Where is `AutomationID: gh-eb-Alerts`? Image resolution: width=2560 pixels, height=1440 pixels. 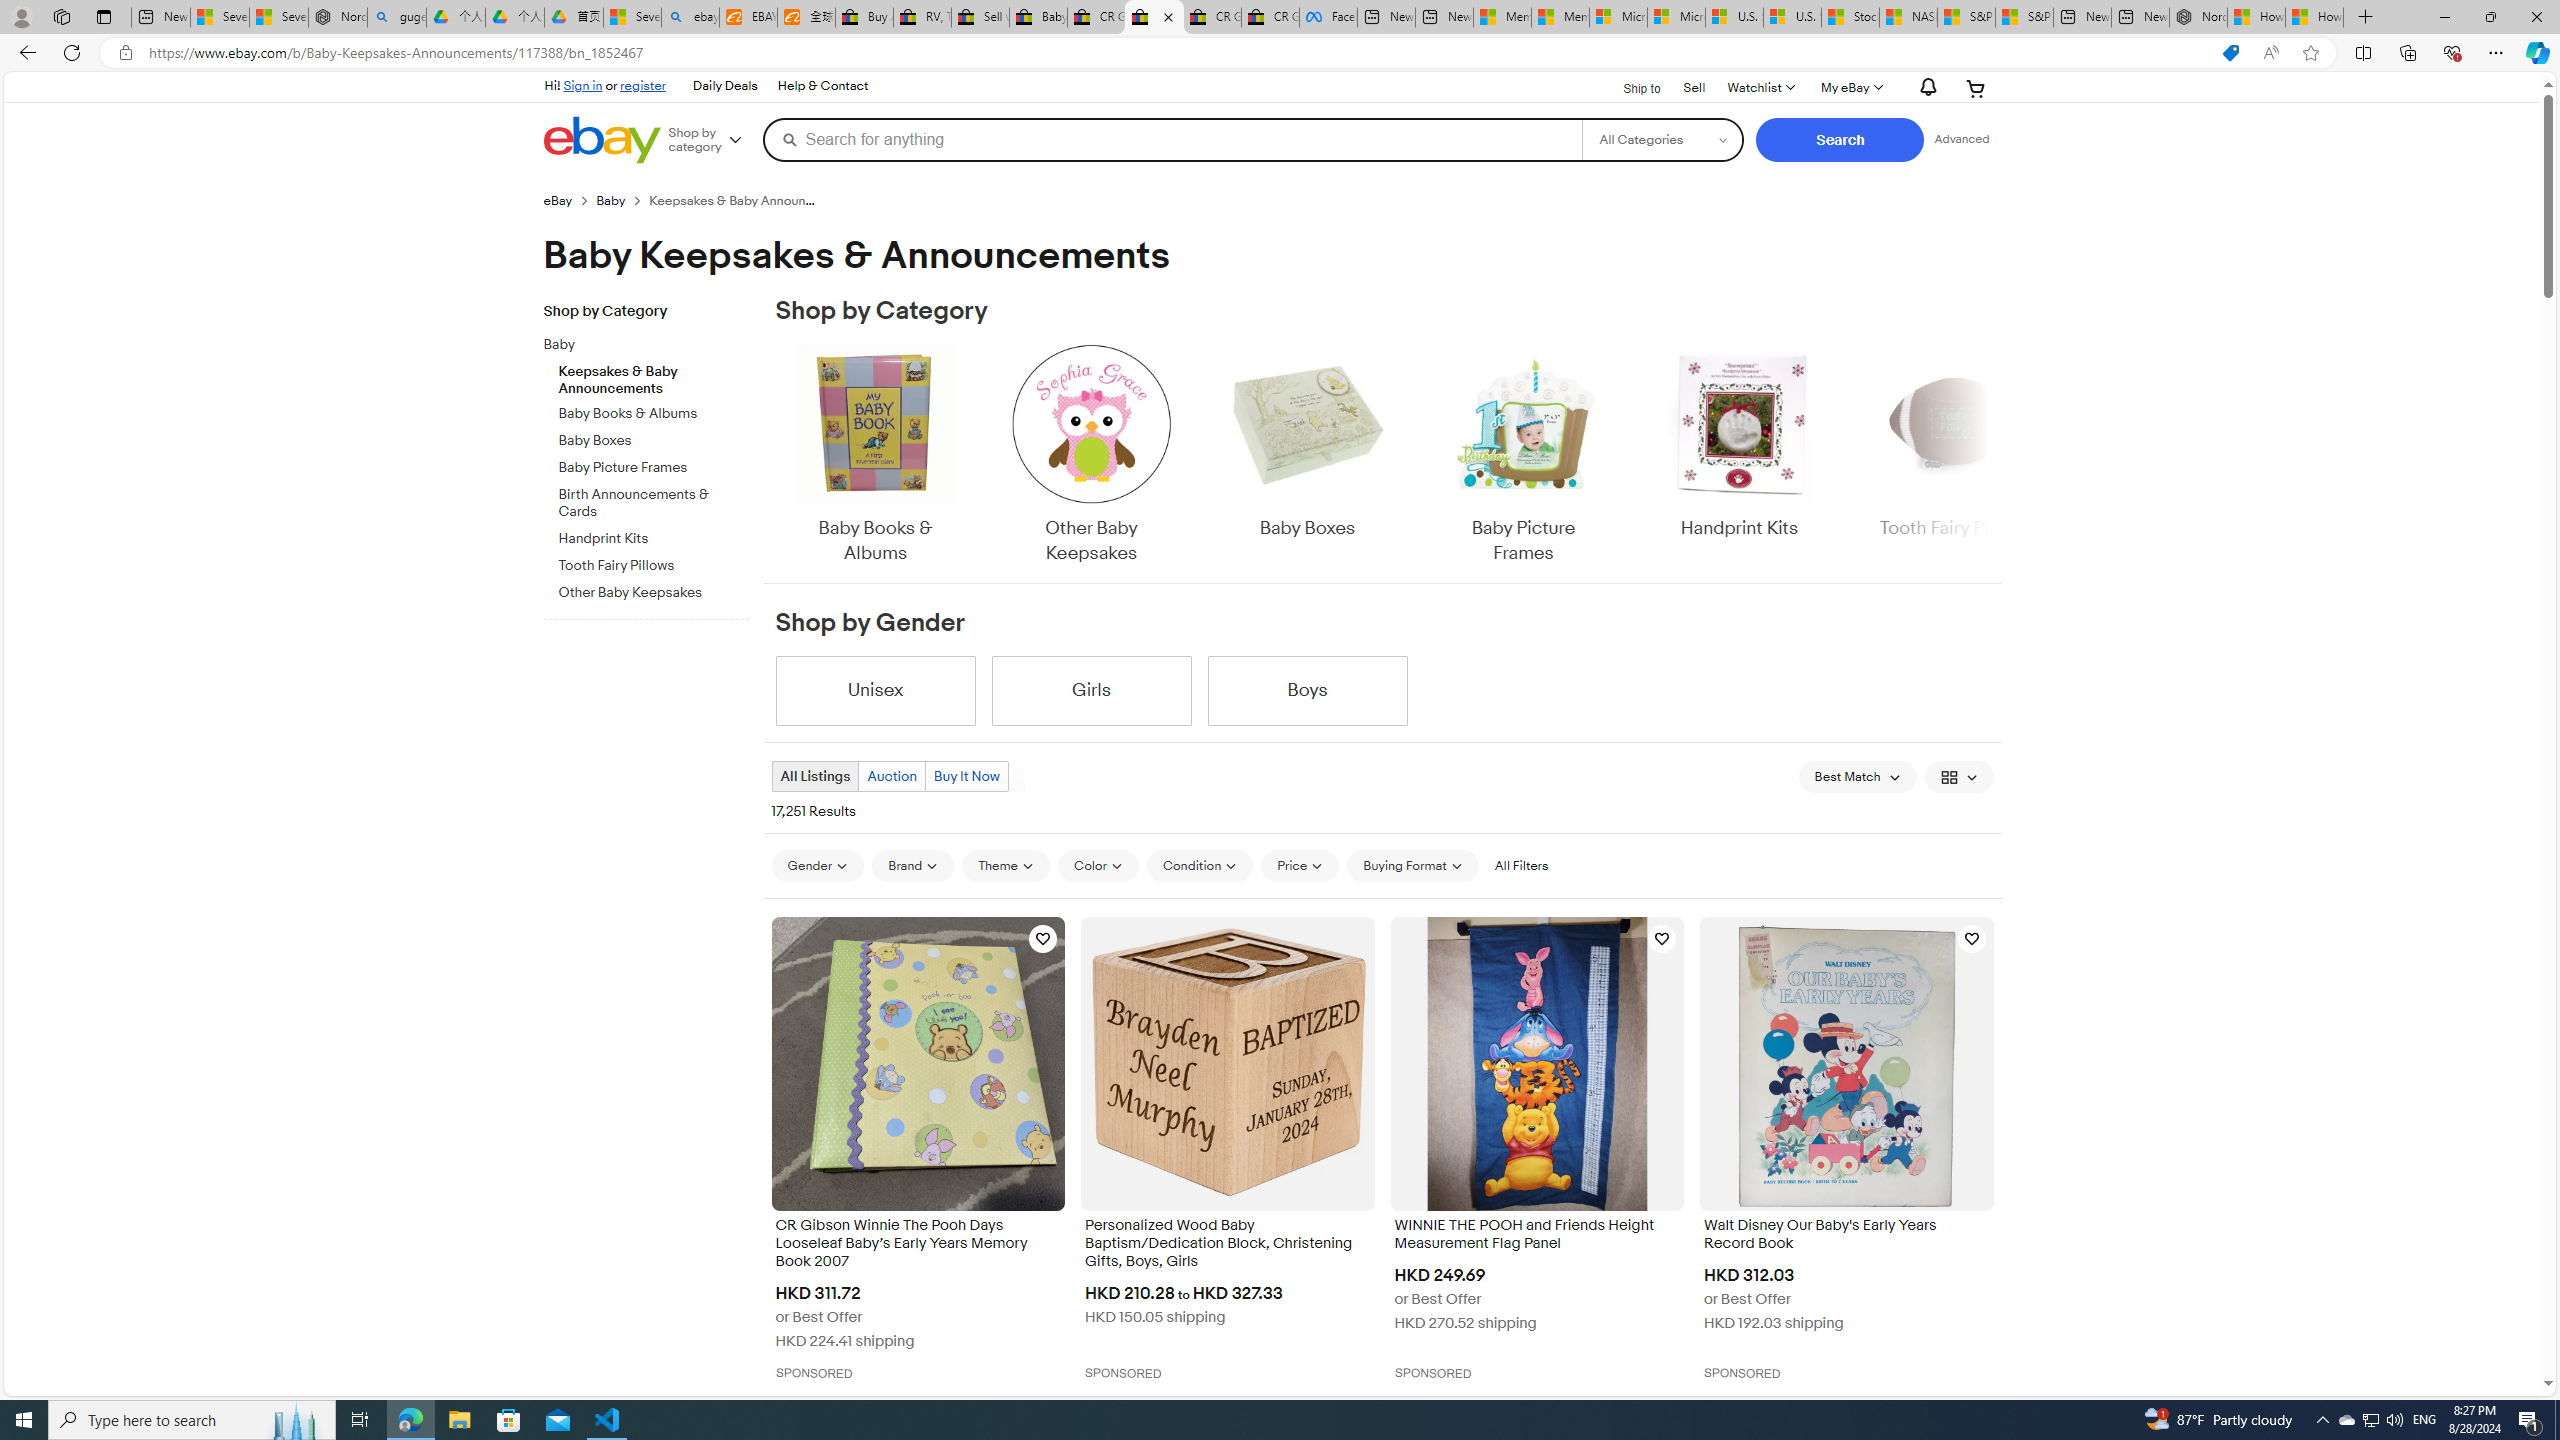 AutomationID: gh-eb-Alerts is located at coordinates (1924, 88).